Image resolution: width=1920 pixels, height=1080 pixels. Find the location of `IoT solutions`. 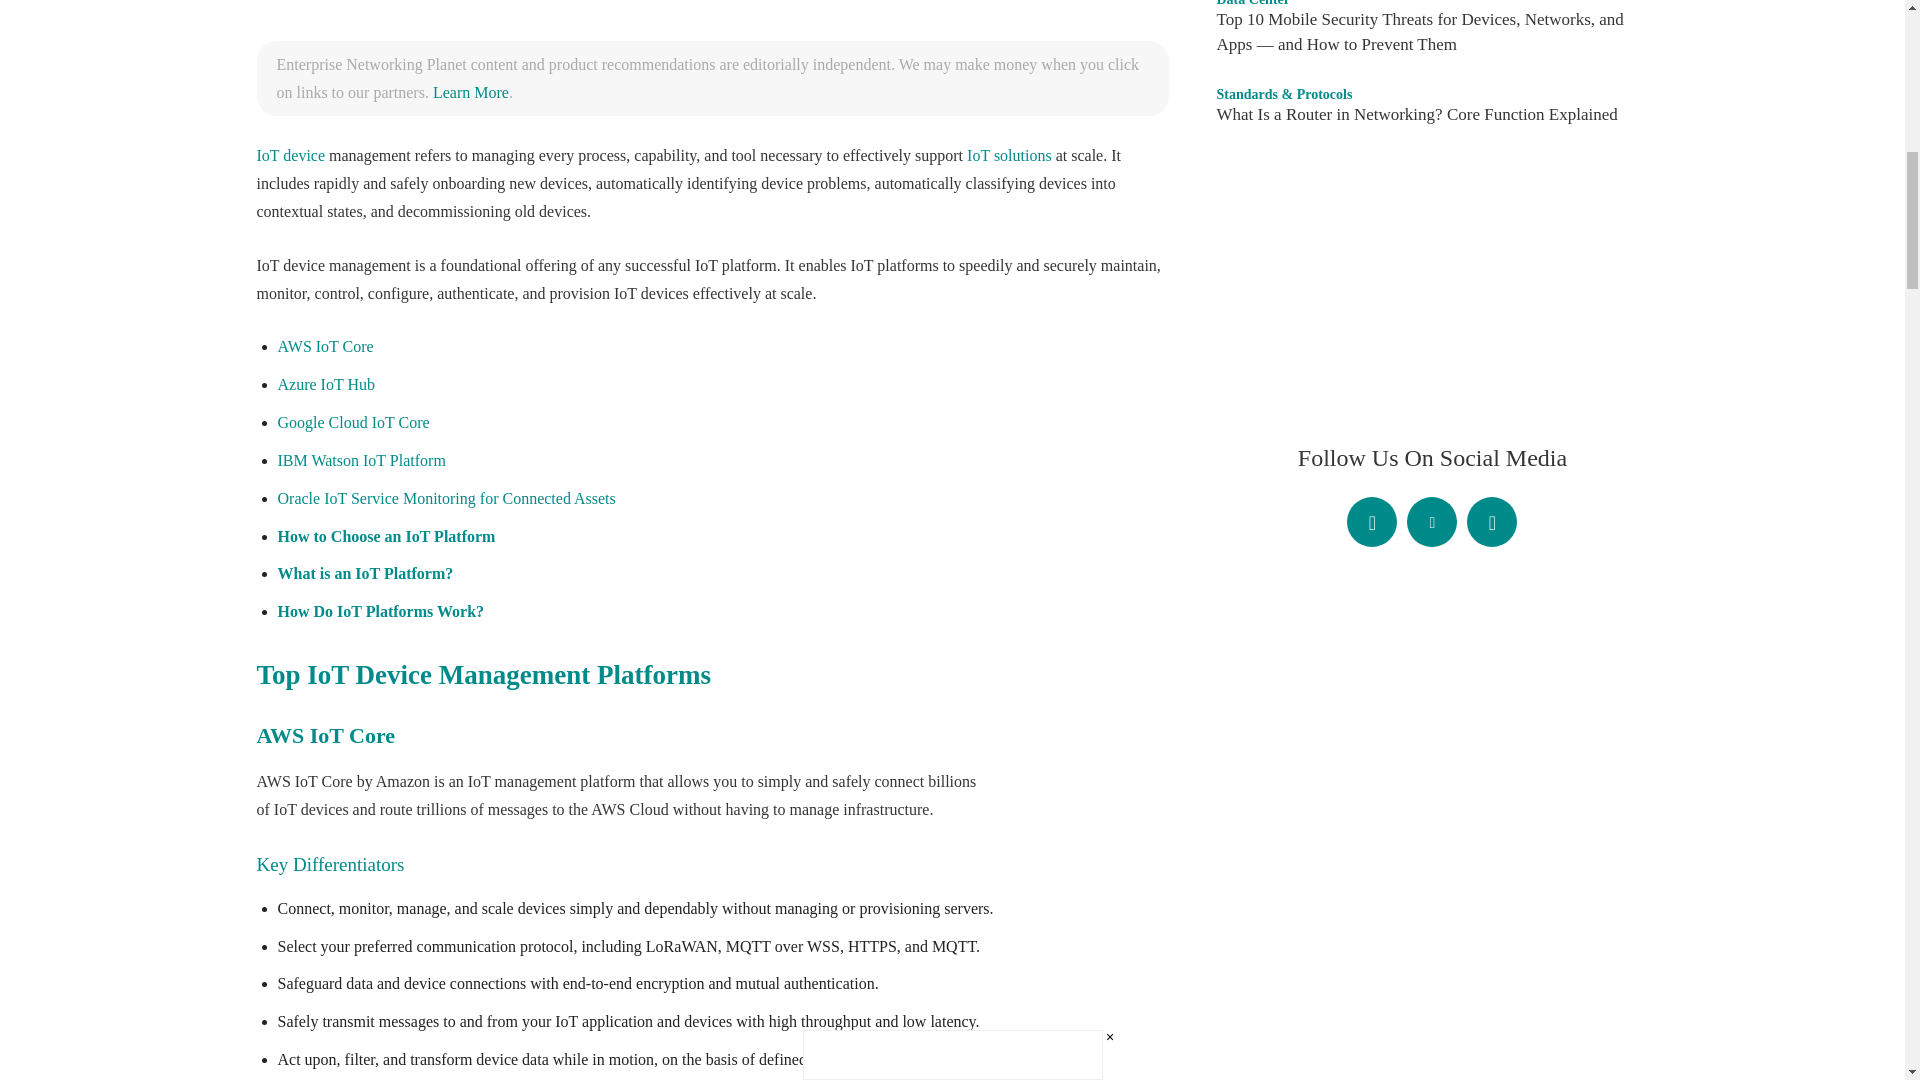

IoT solutions is located at coordinates (1010, 155).